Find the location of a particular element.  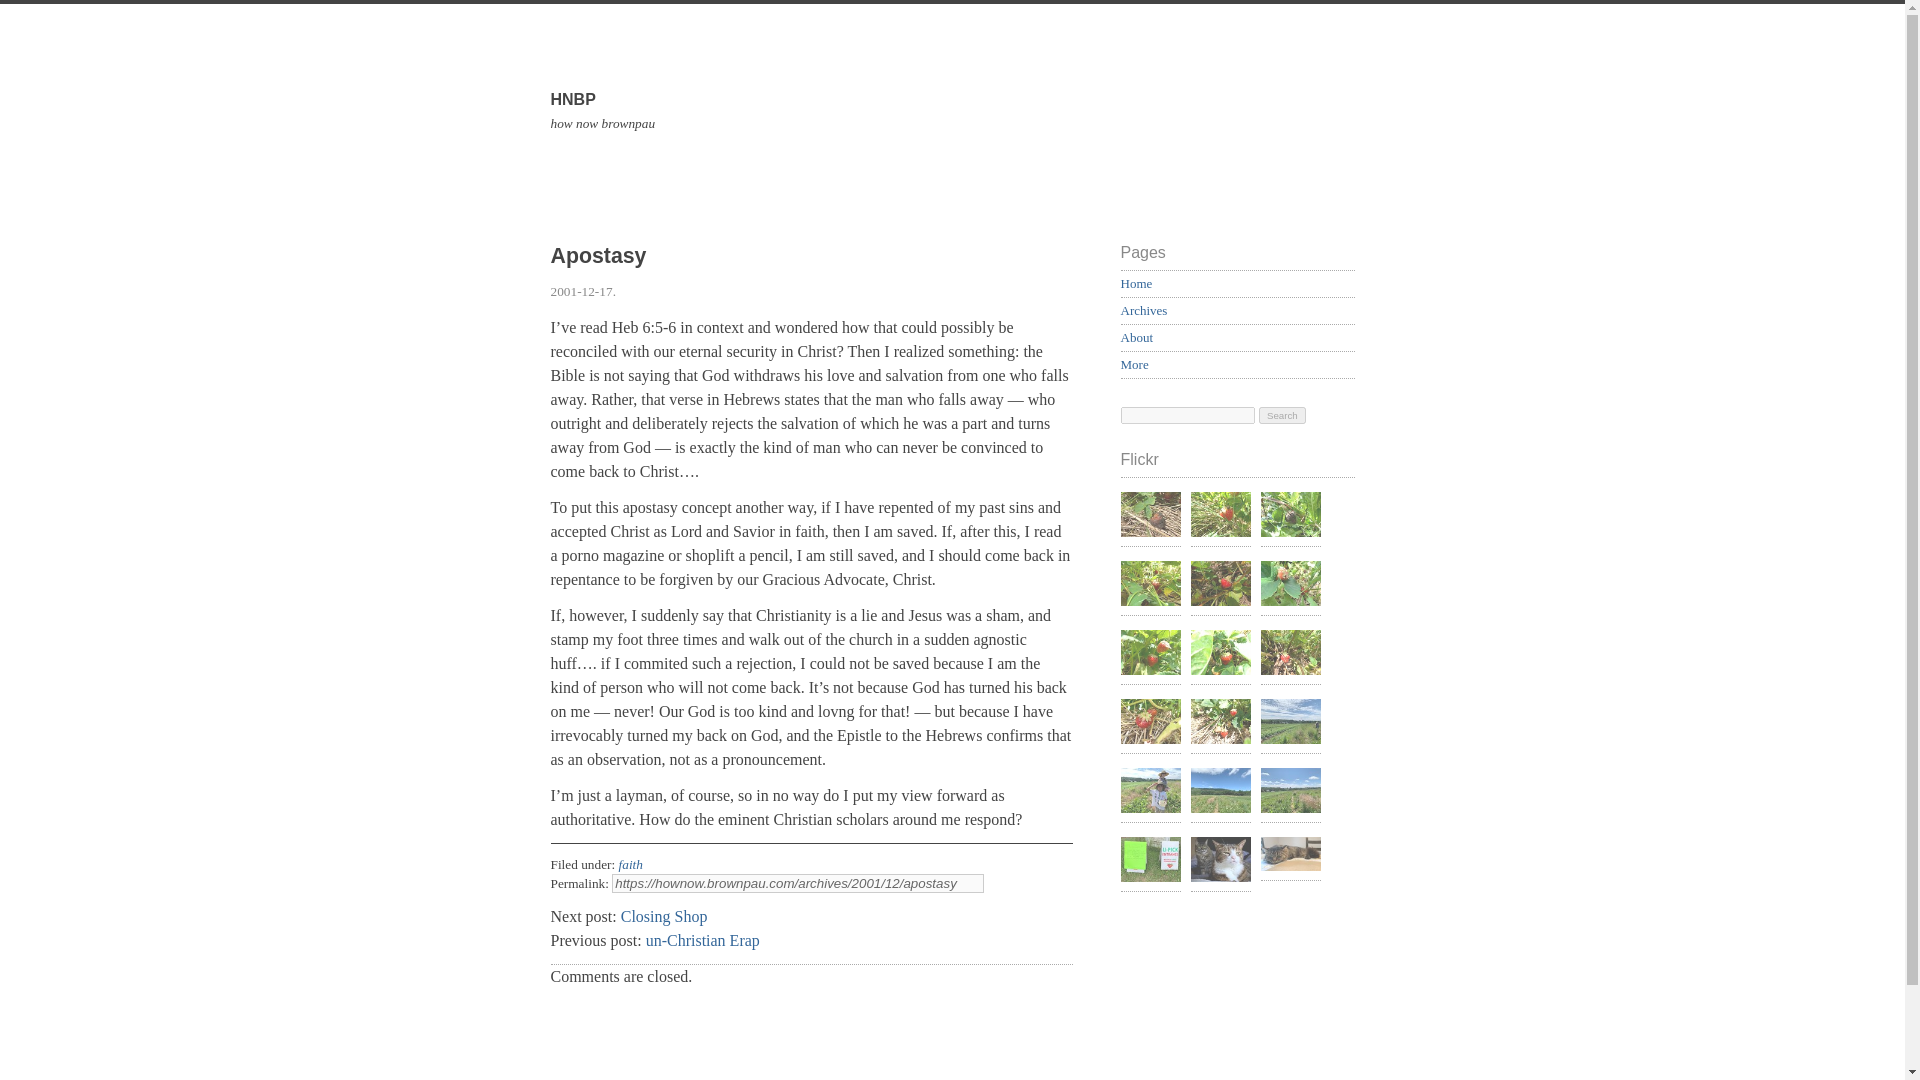

Strawberry Picking is located at coordinates (1220, 517).